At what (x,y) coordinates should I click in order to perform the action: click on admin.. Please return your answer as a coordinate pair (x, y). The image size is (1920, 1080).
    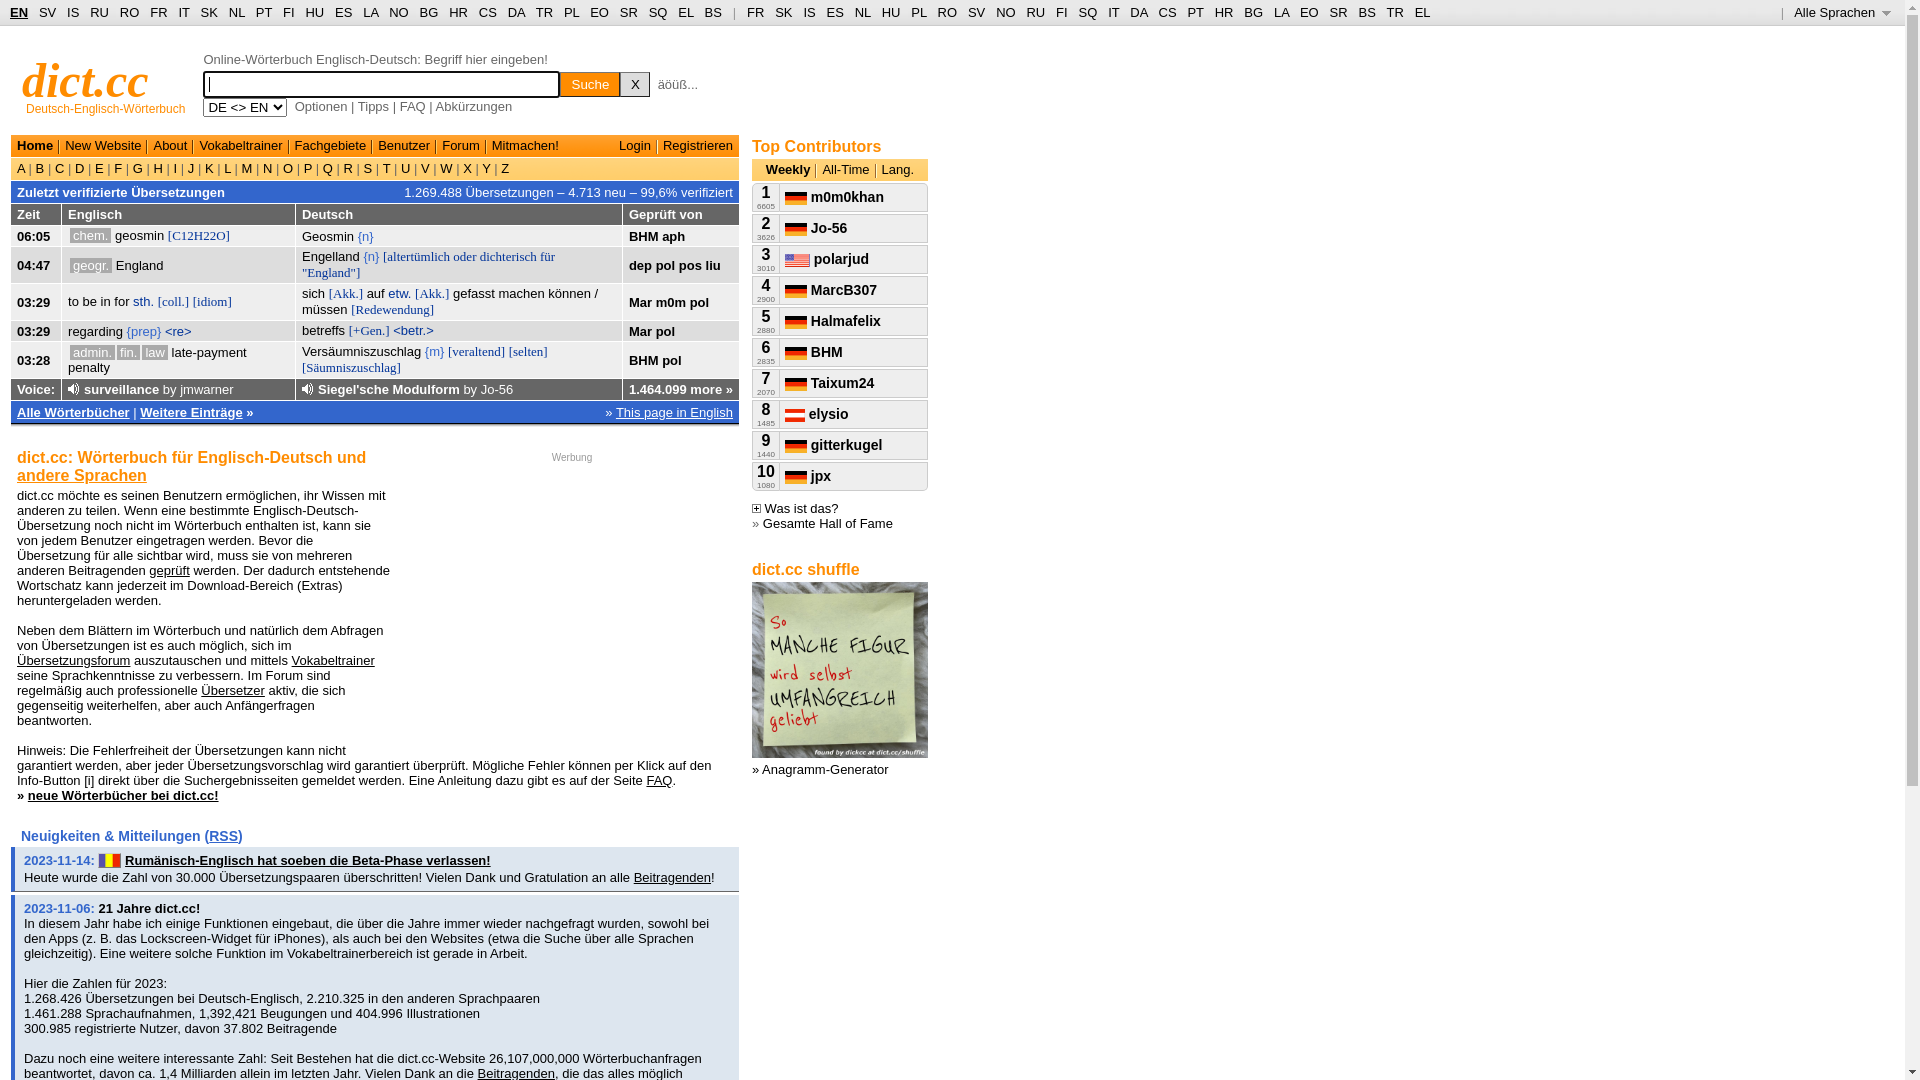
    Looking at the image, I should click on (92, 352).